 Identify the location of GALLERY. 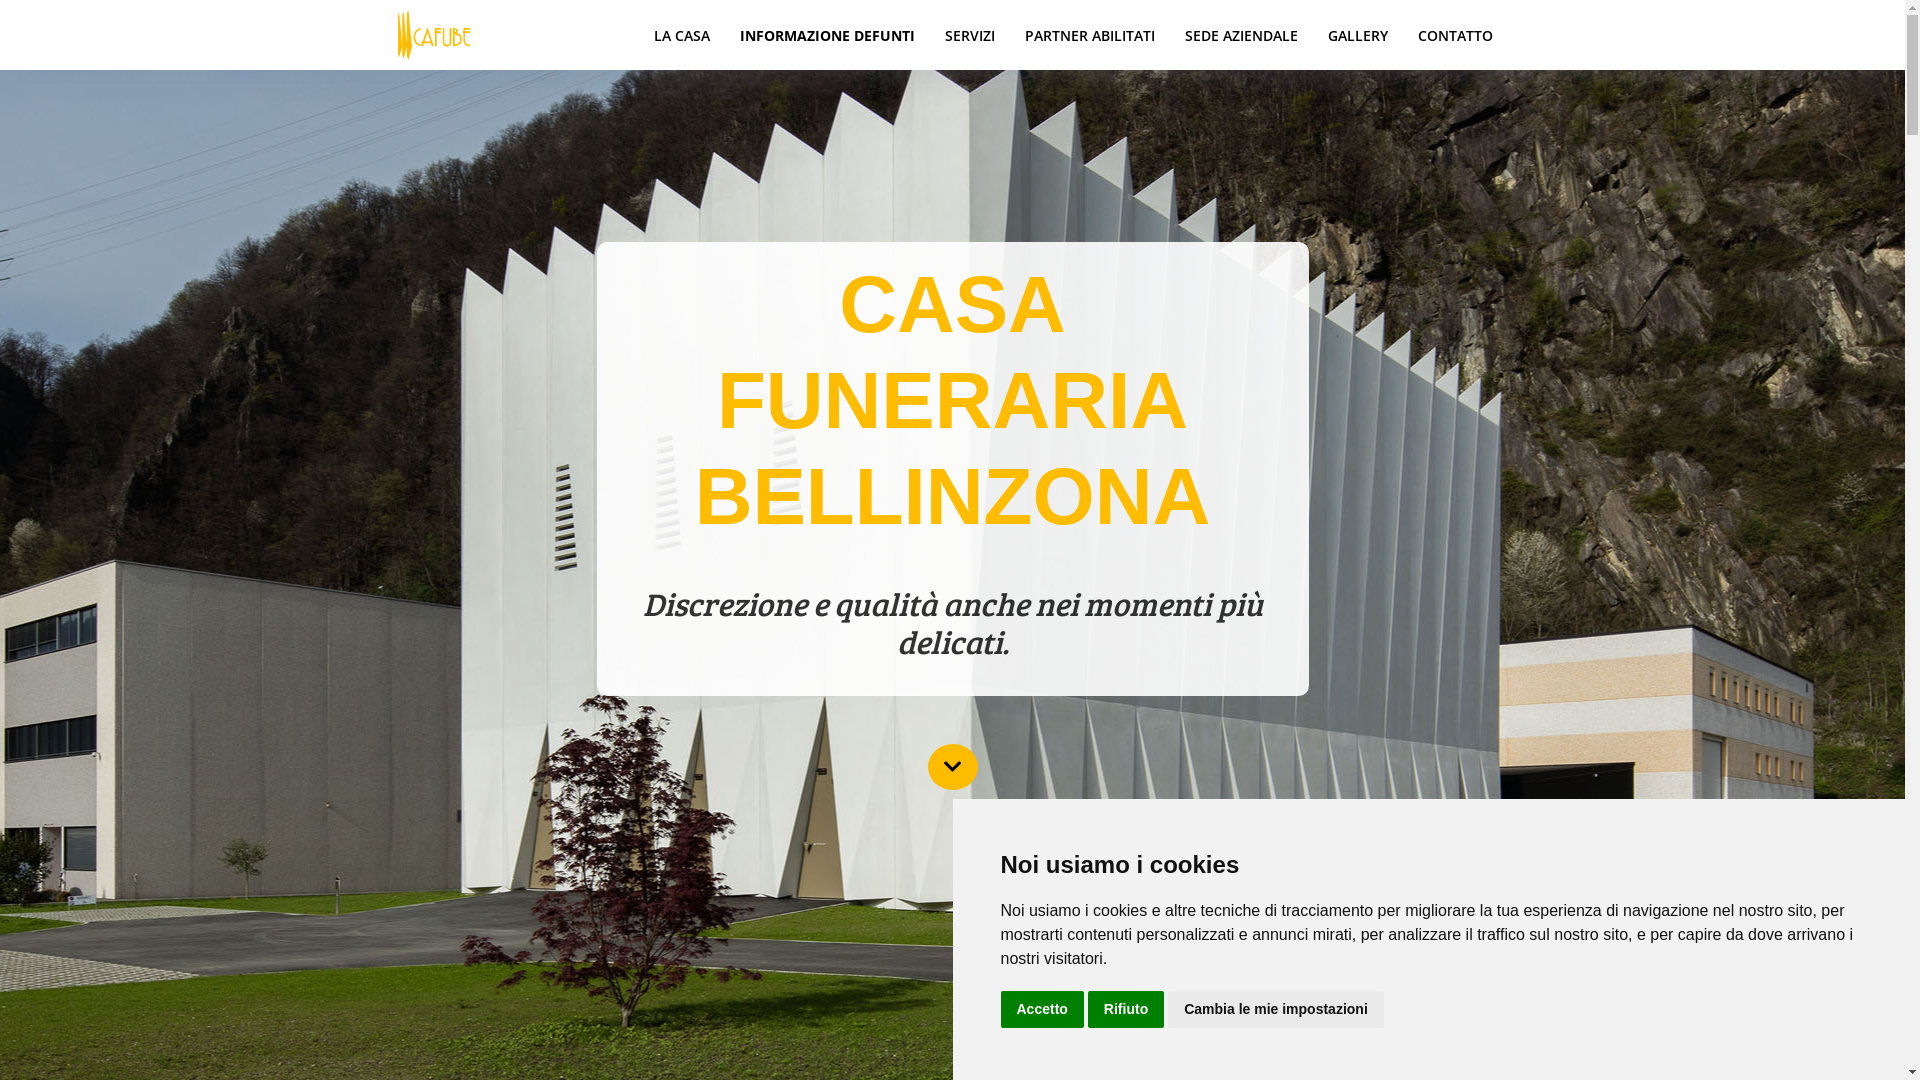
(1357, 36).